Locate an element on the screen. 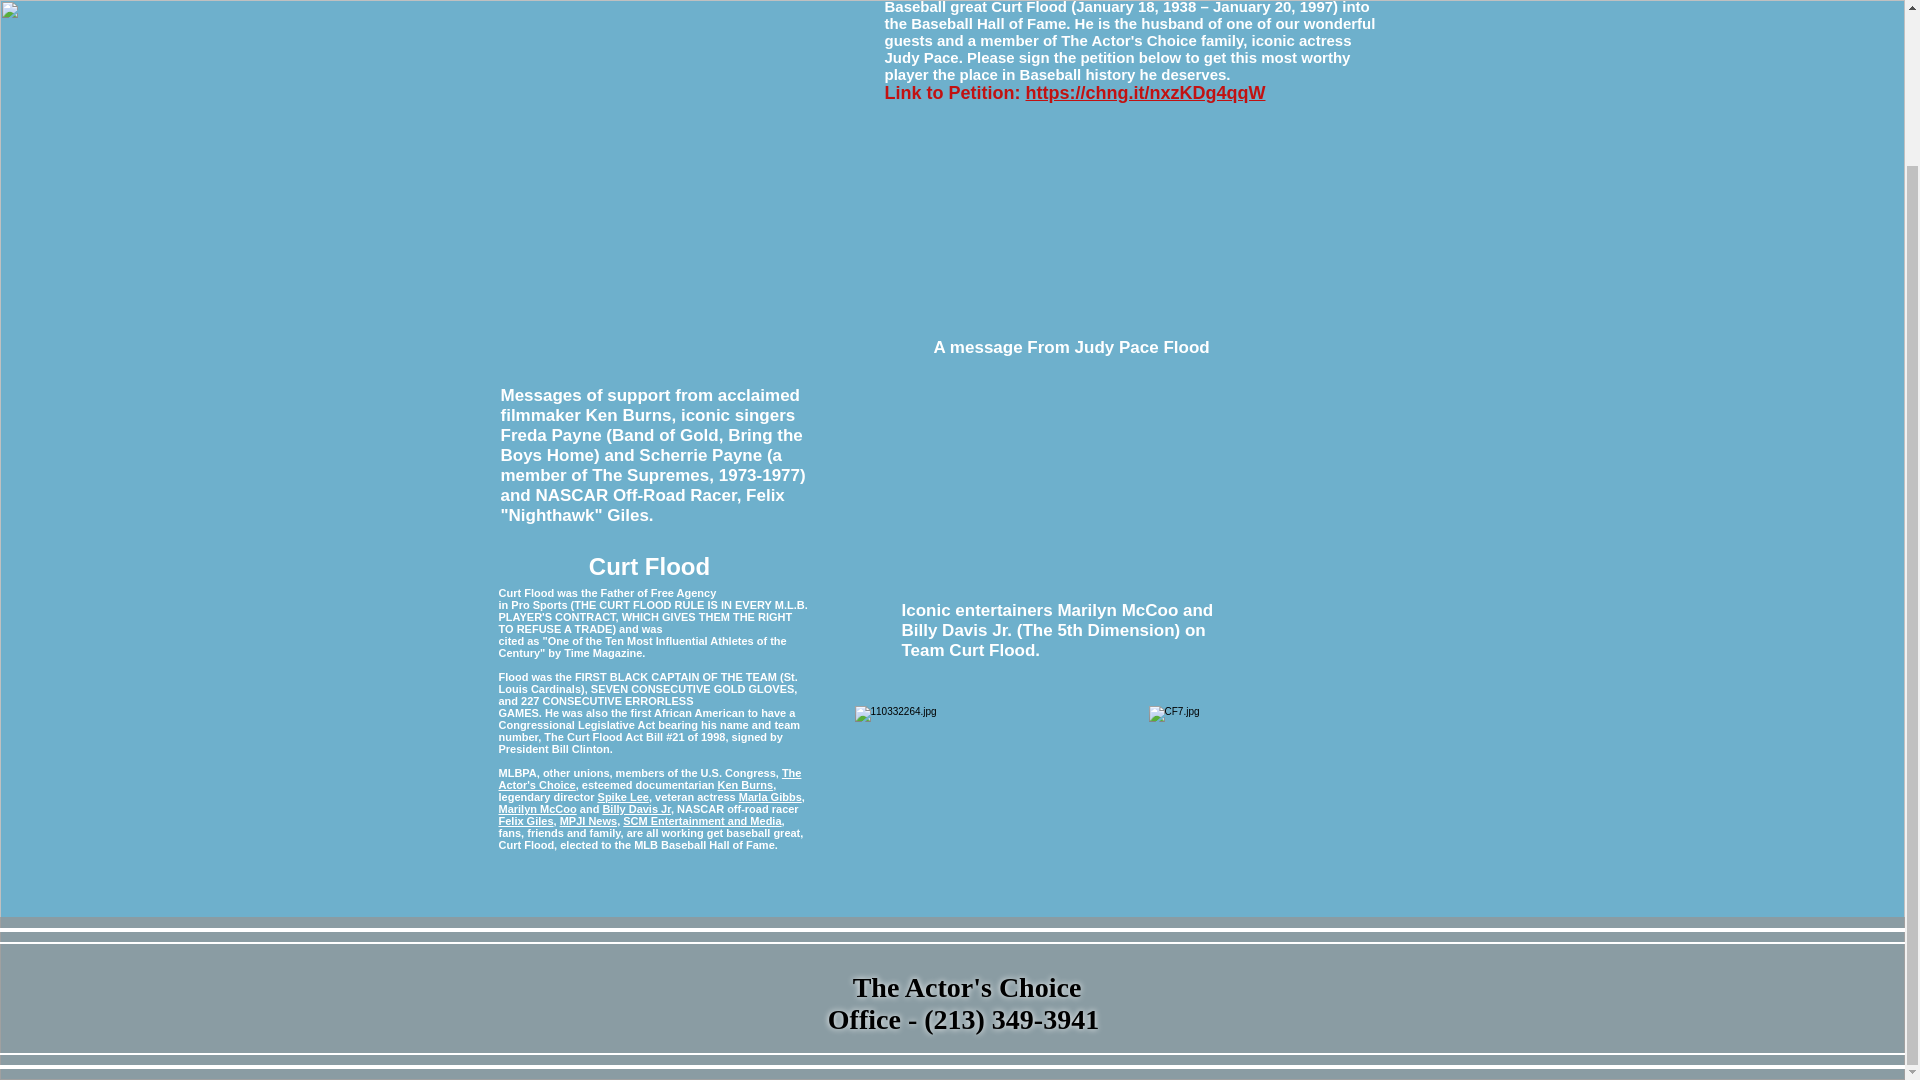  Ken Burns is located at coordinates (746, 784).